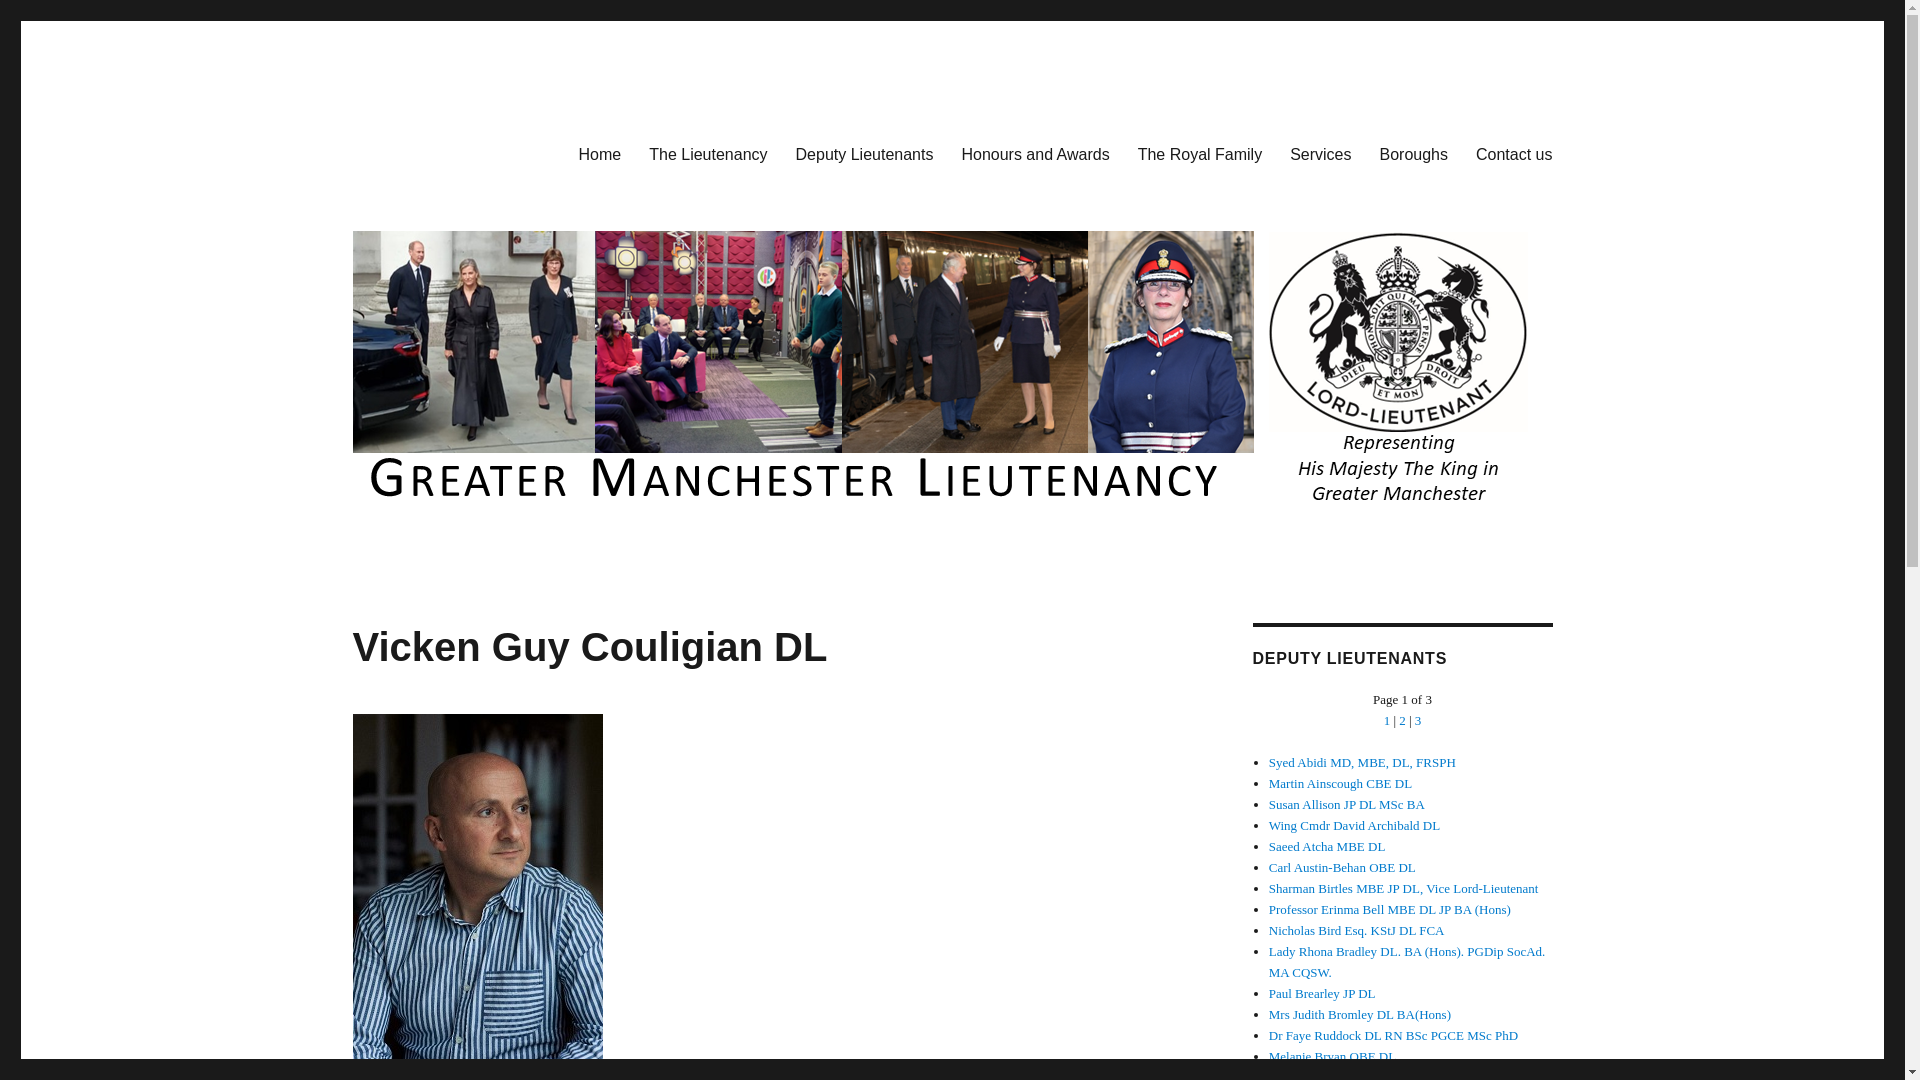 The image size is (1920, 1080). I want to click on Deputy Lieutenants, so click(864, 153).